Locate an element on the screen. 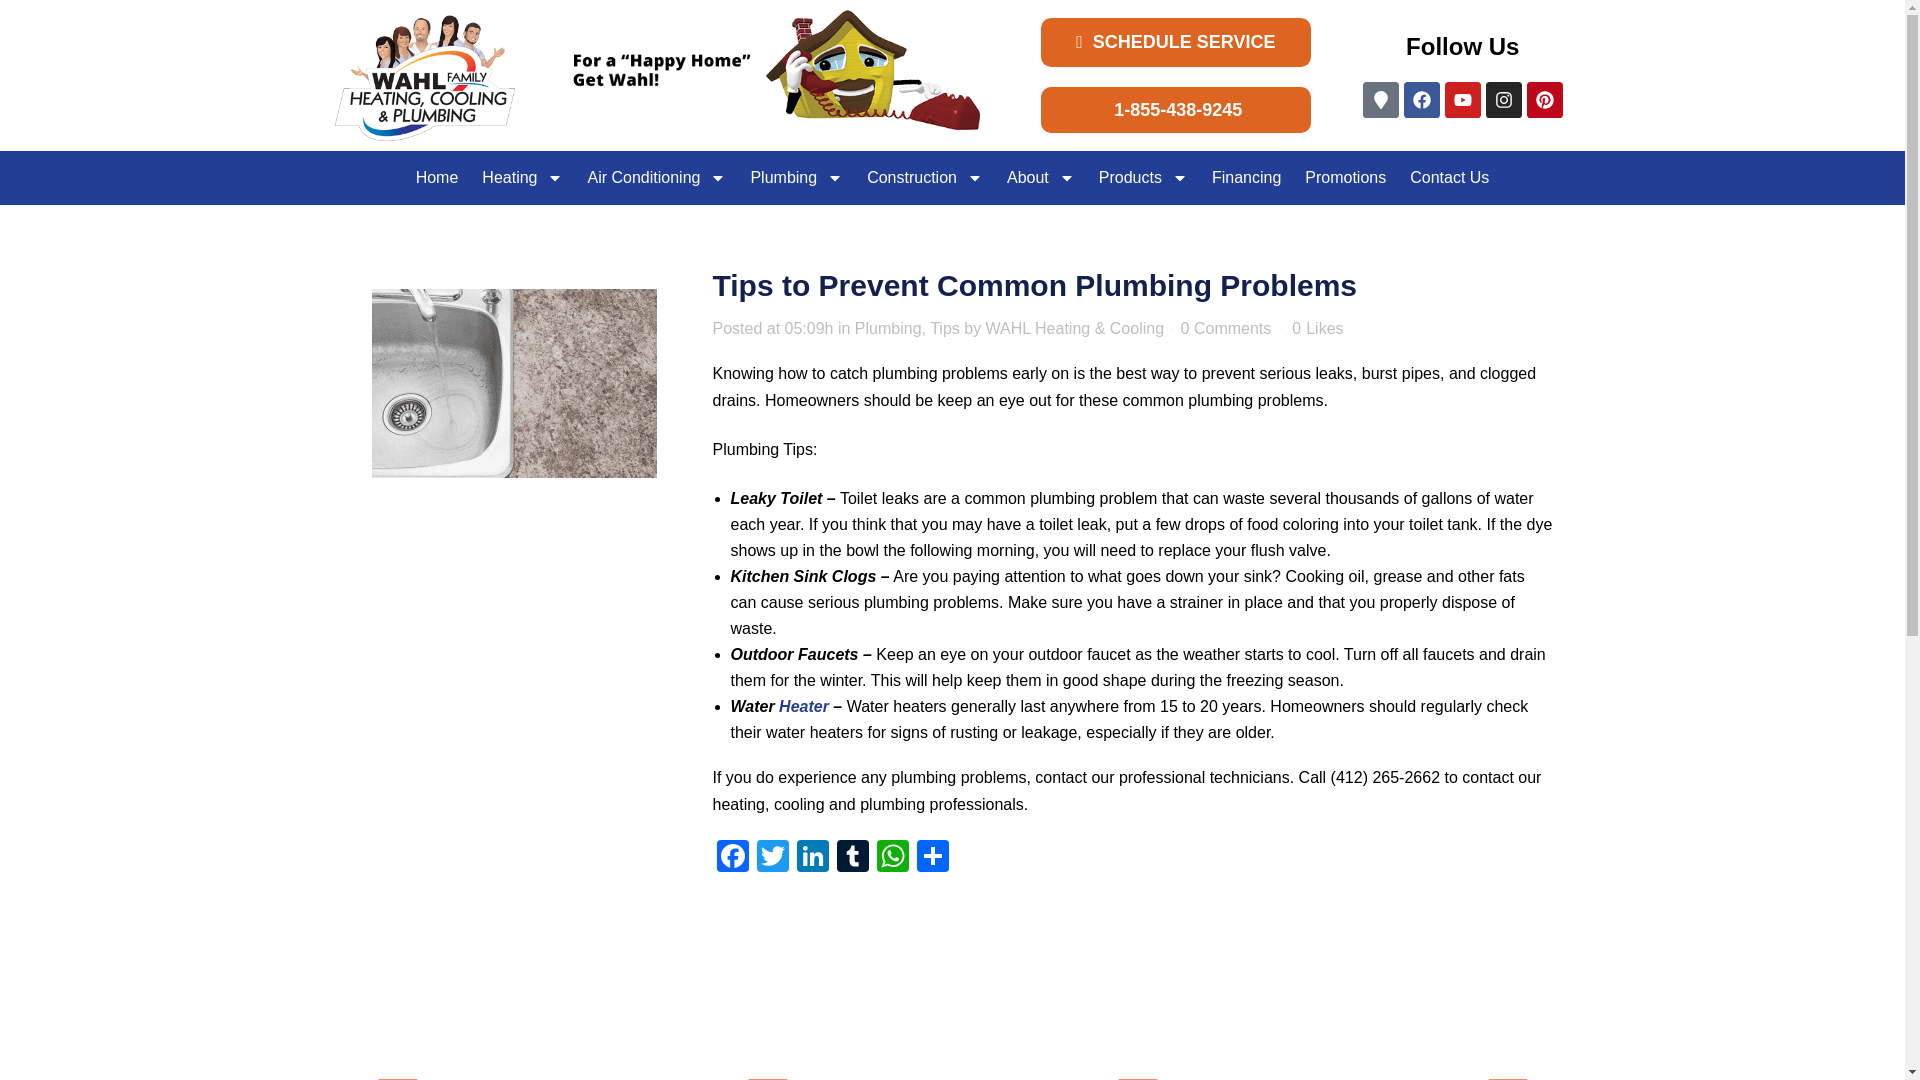  Home is located at coordinates (436, 178).